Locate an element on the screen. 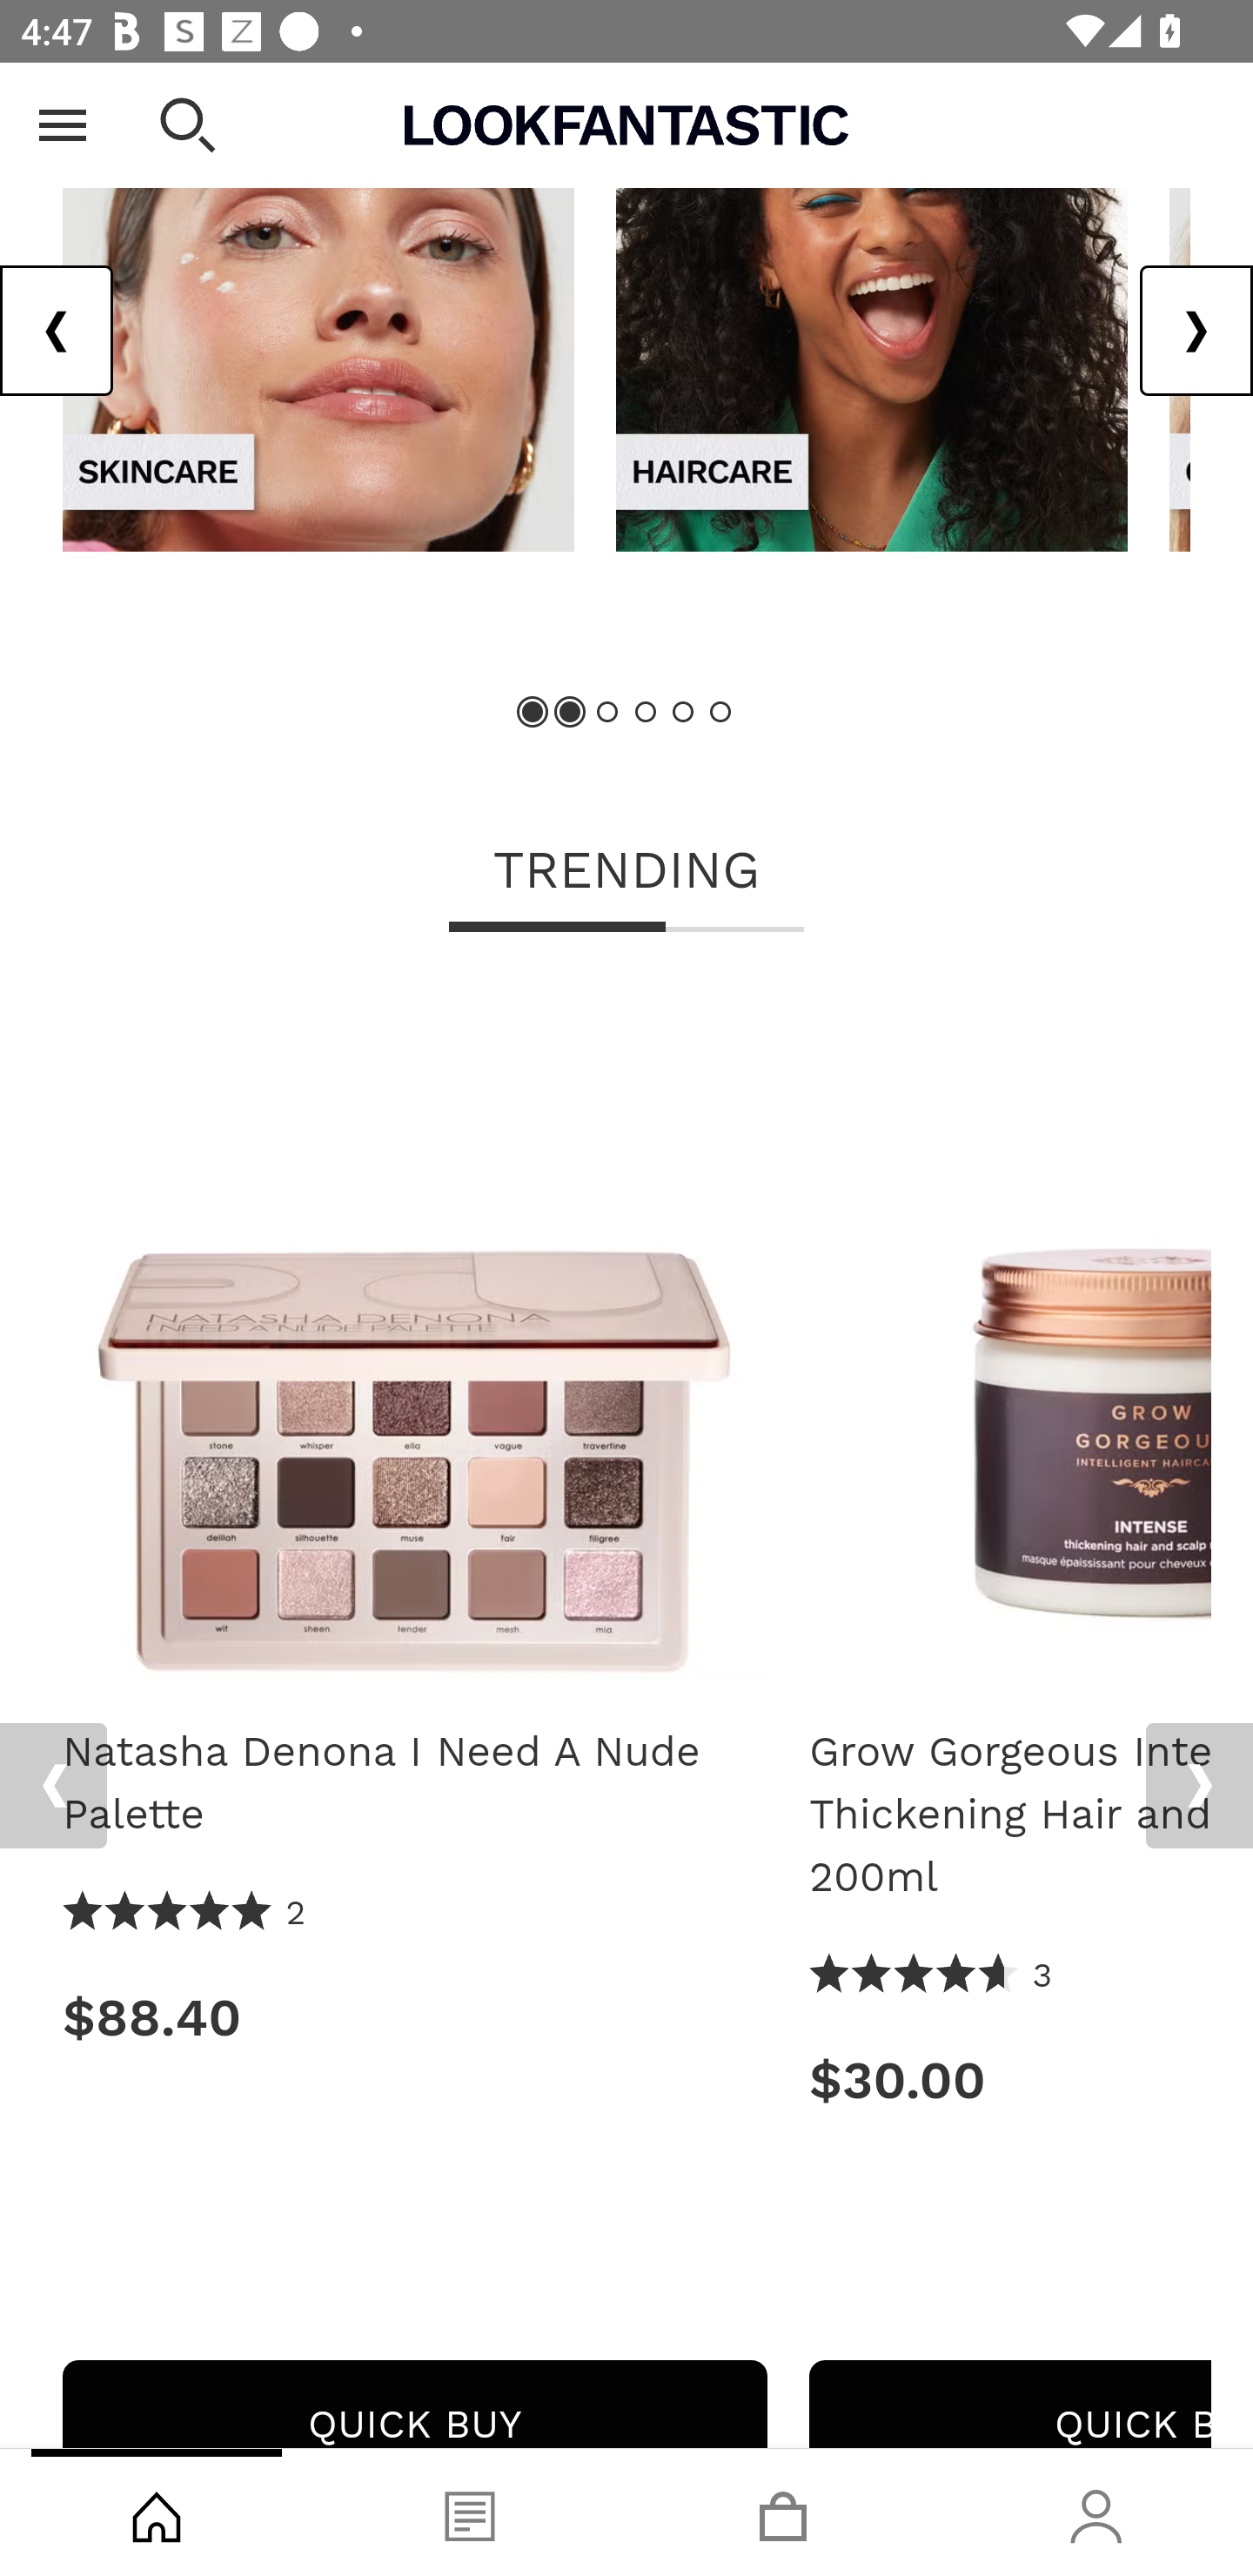  Slide 6 is located at coordinates (719, 714).